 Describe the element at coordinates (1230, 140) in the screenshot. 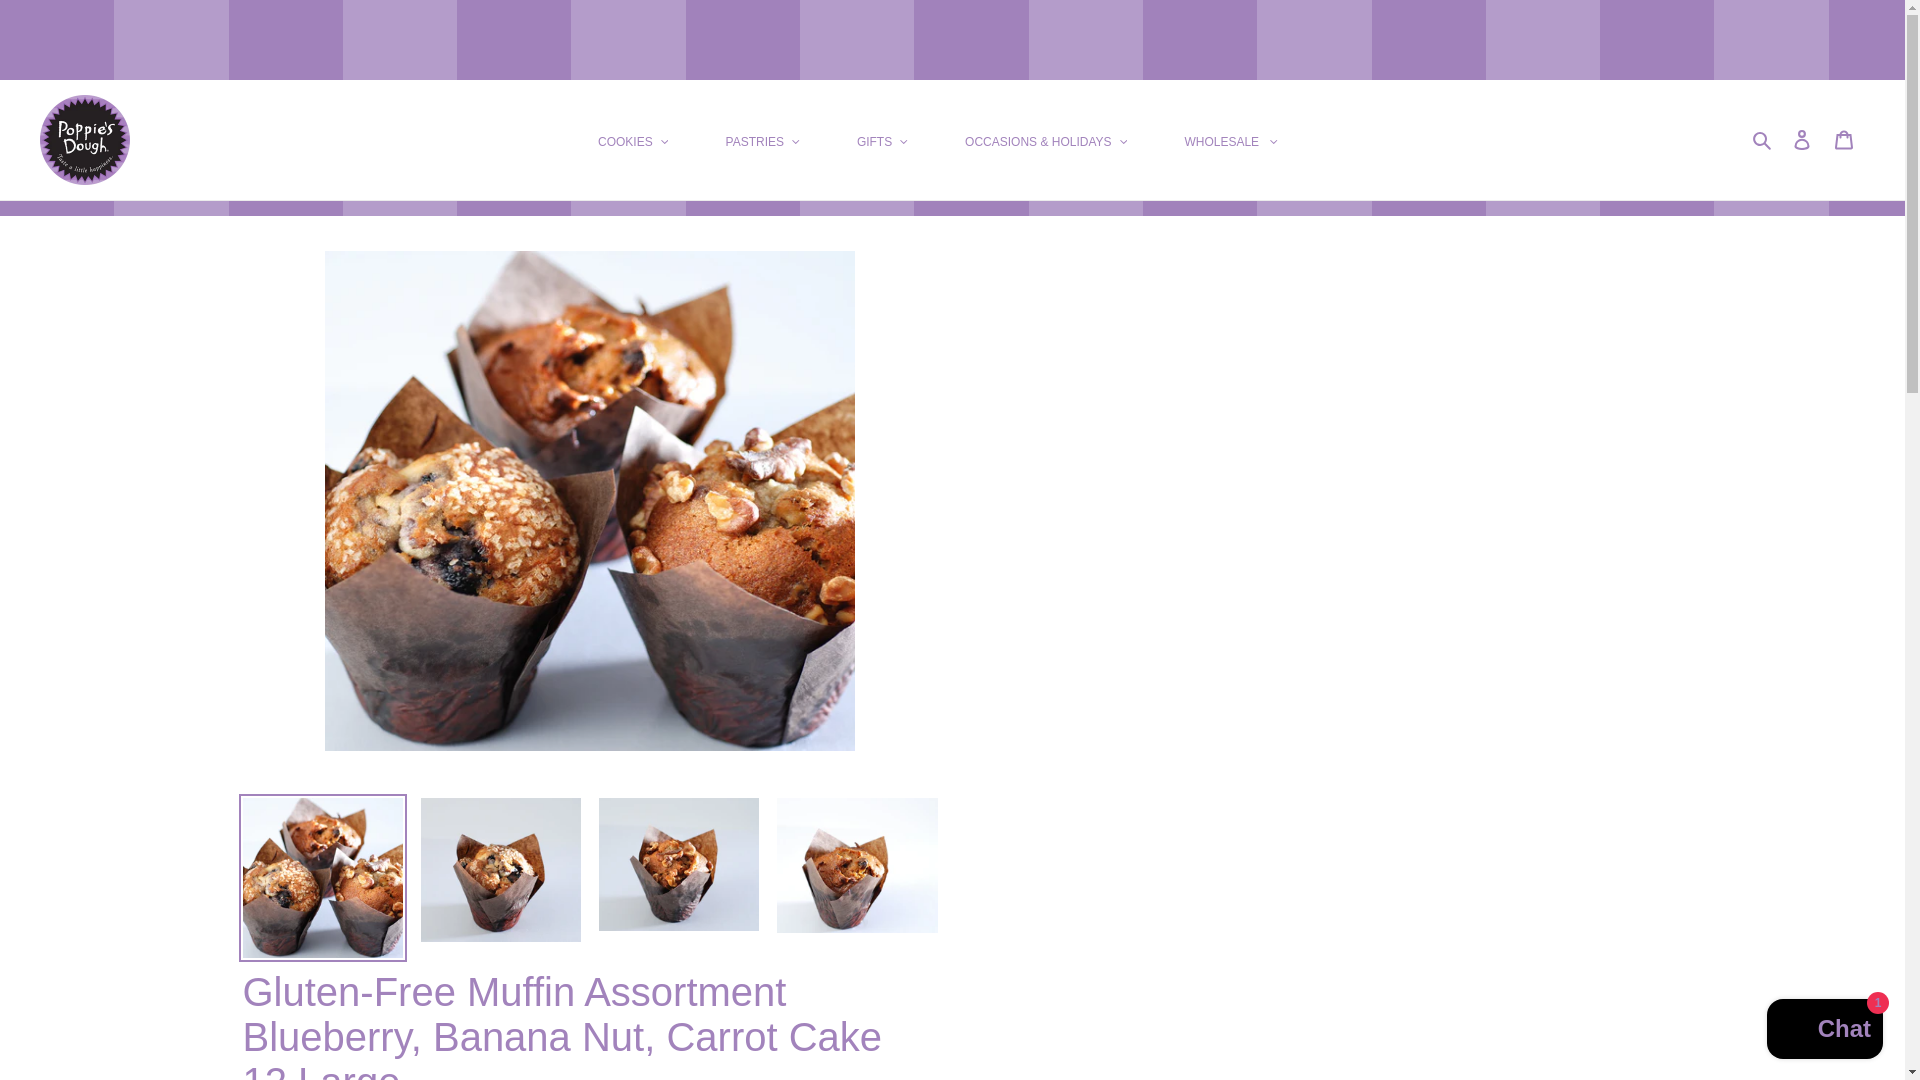

I see `WHOLESALE` at that location.